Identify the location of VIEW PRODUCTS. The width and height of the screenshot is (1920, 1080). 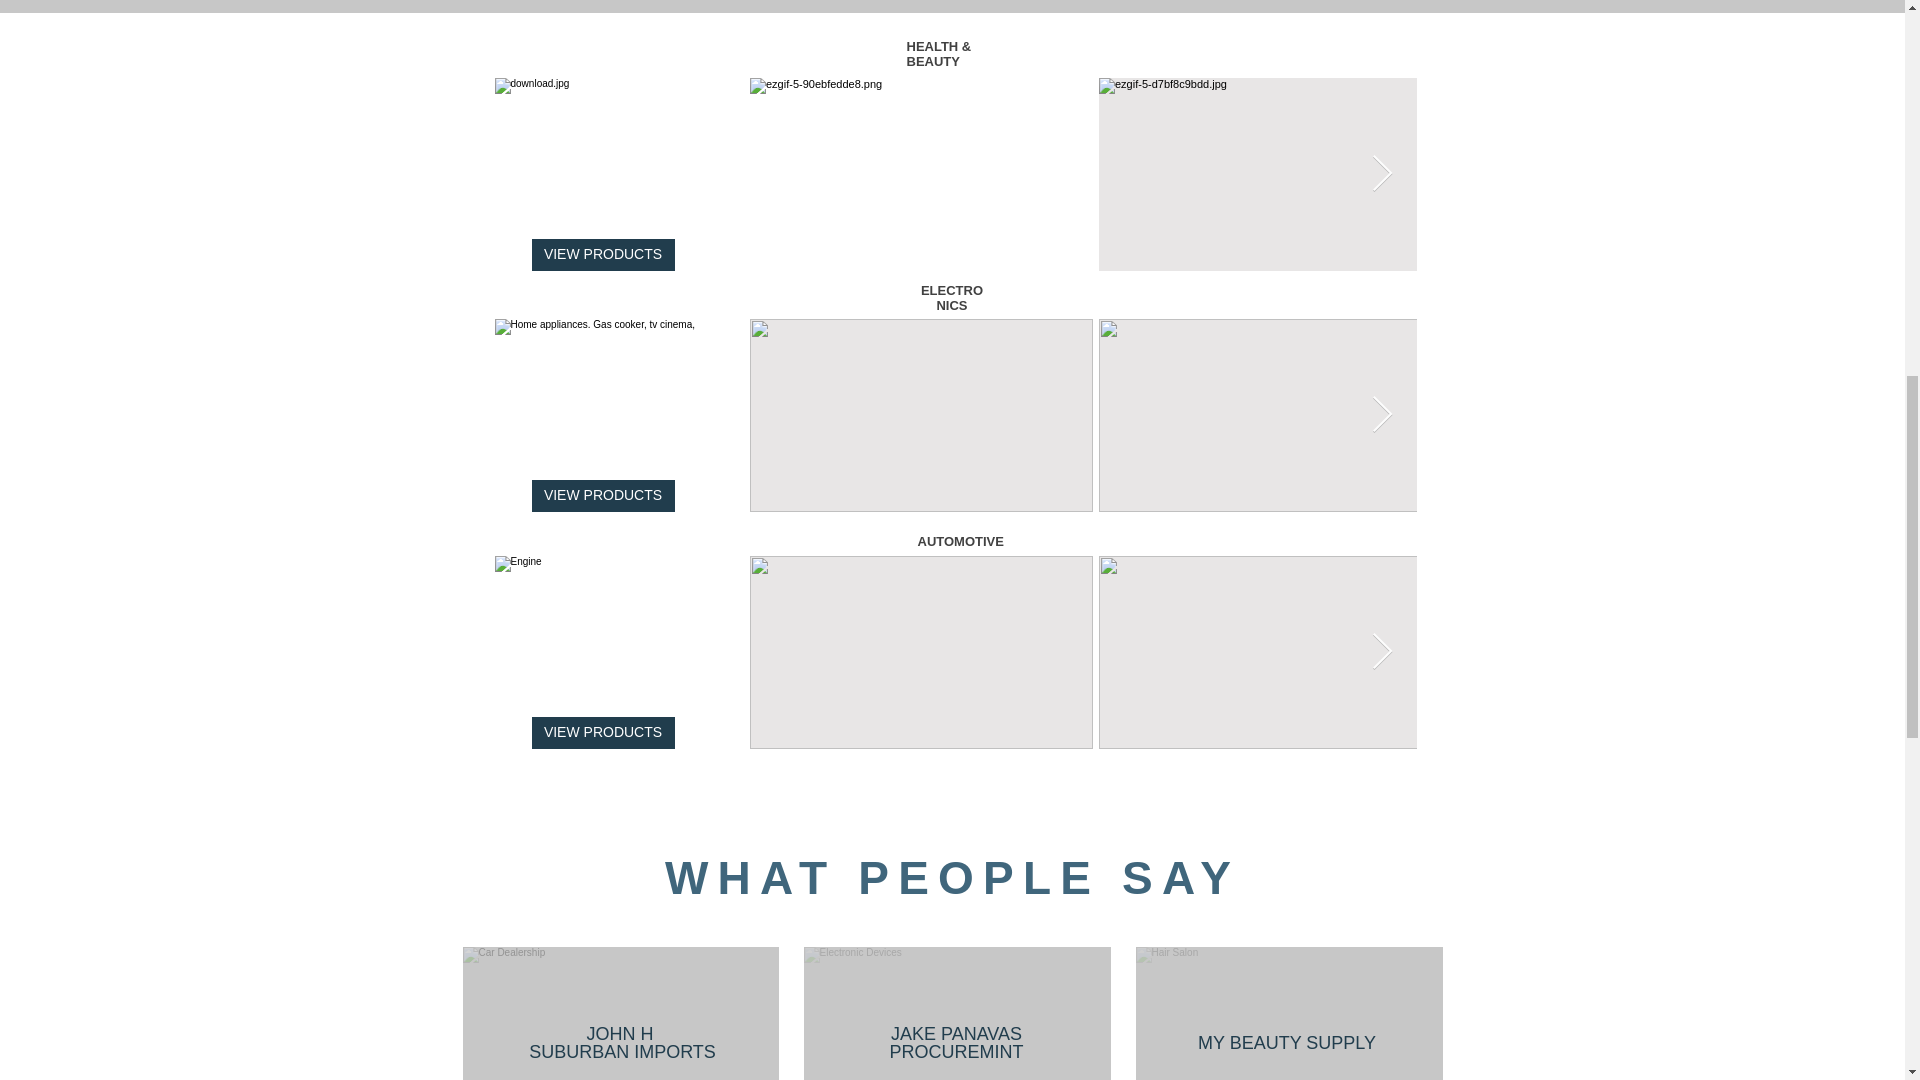
(603, 495).